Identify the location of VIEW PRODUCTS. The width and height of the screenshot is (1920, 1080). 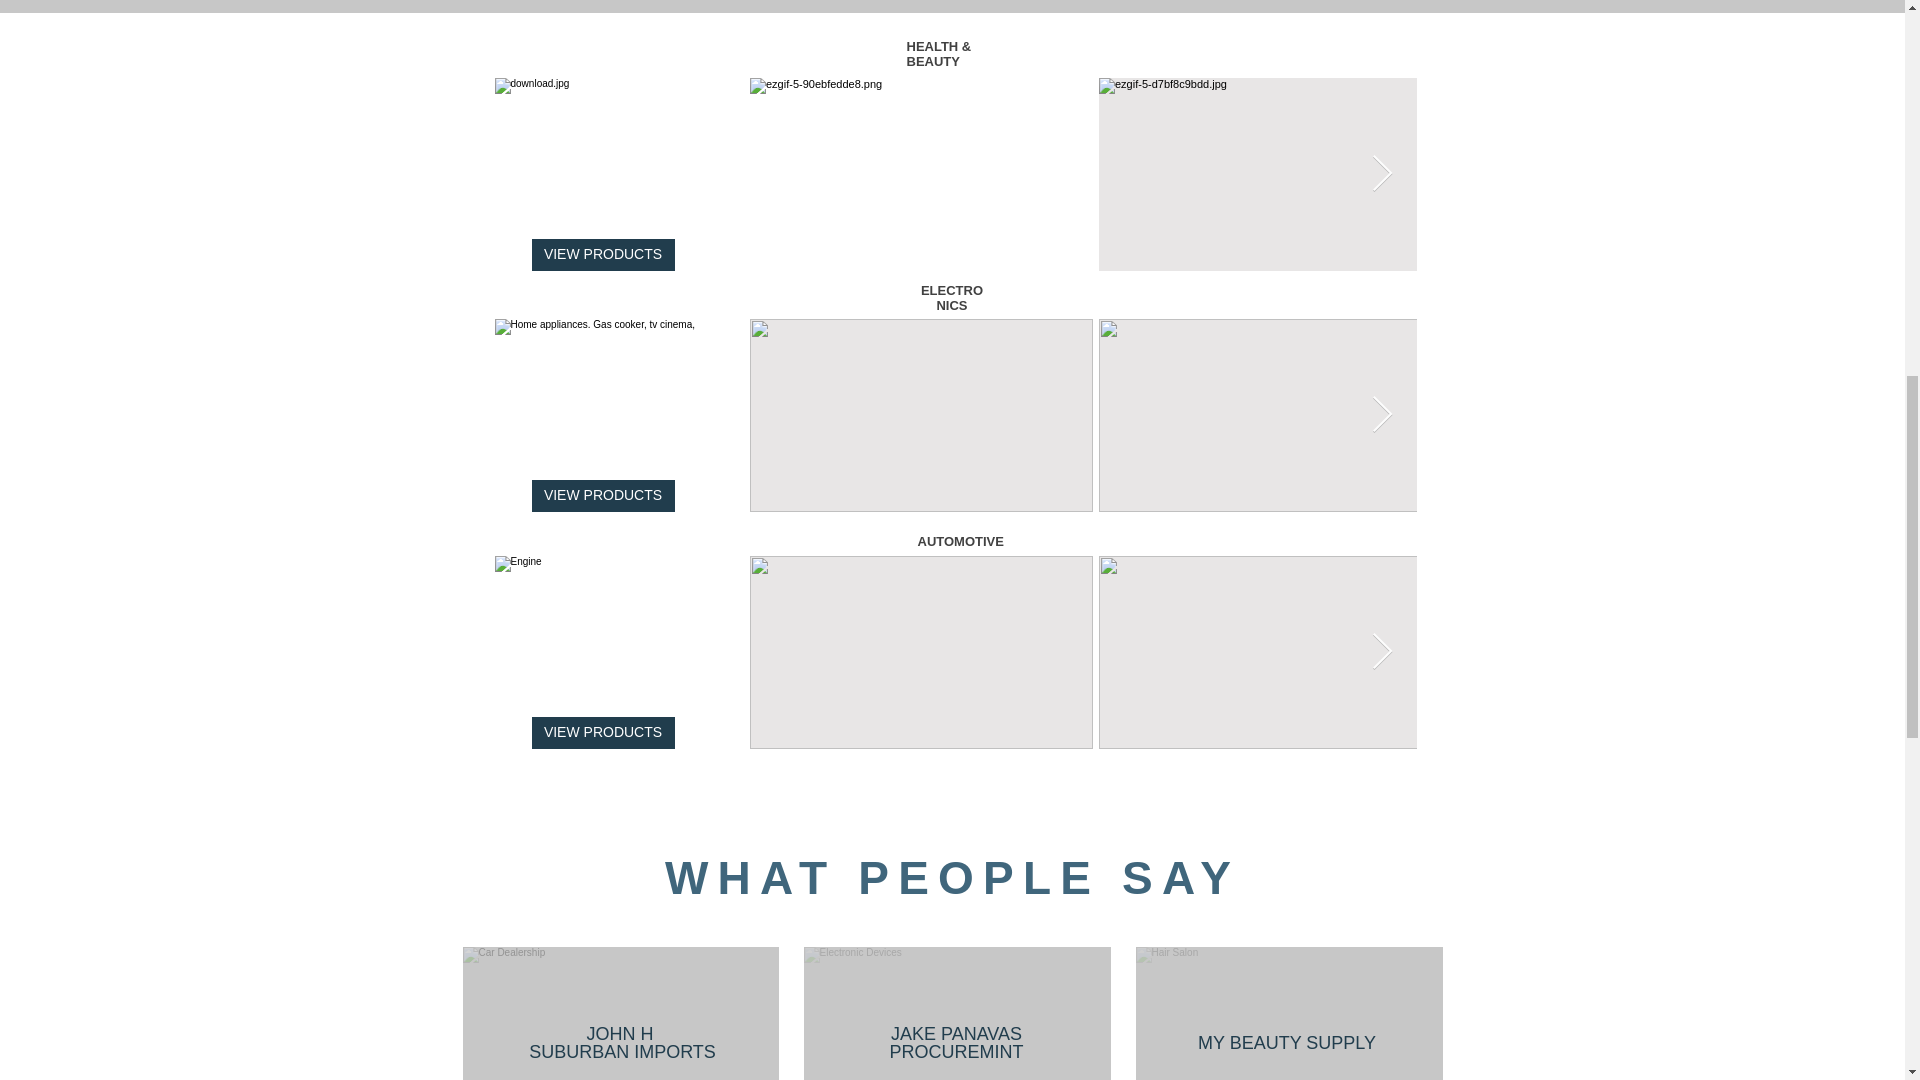
(603, 495).